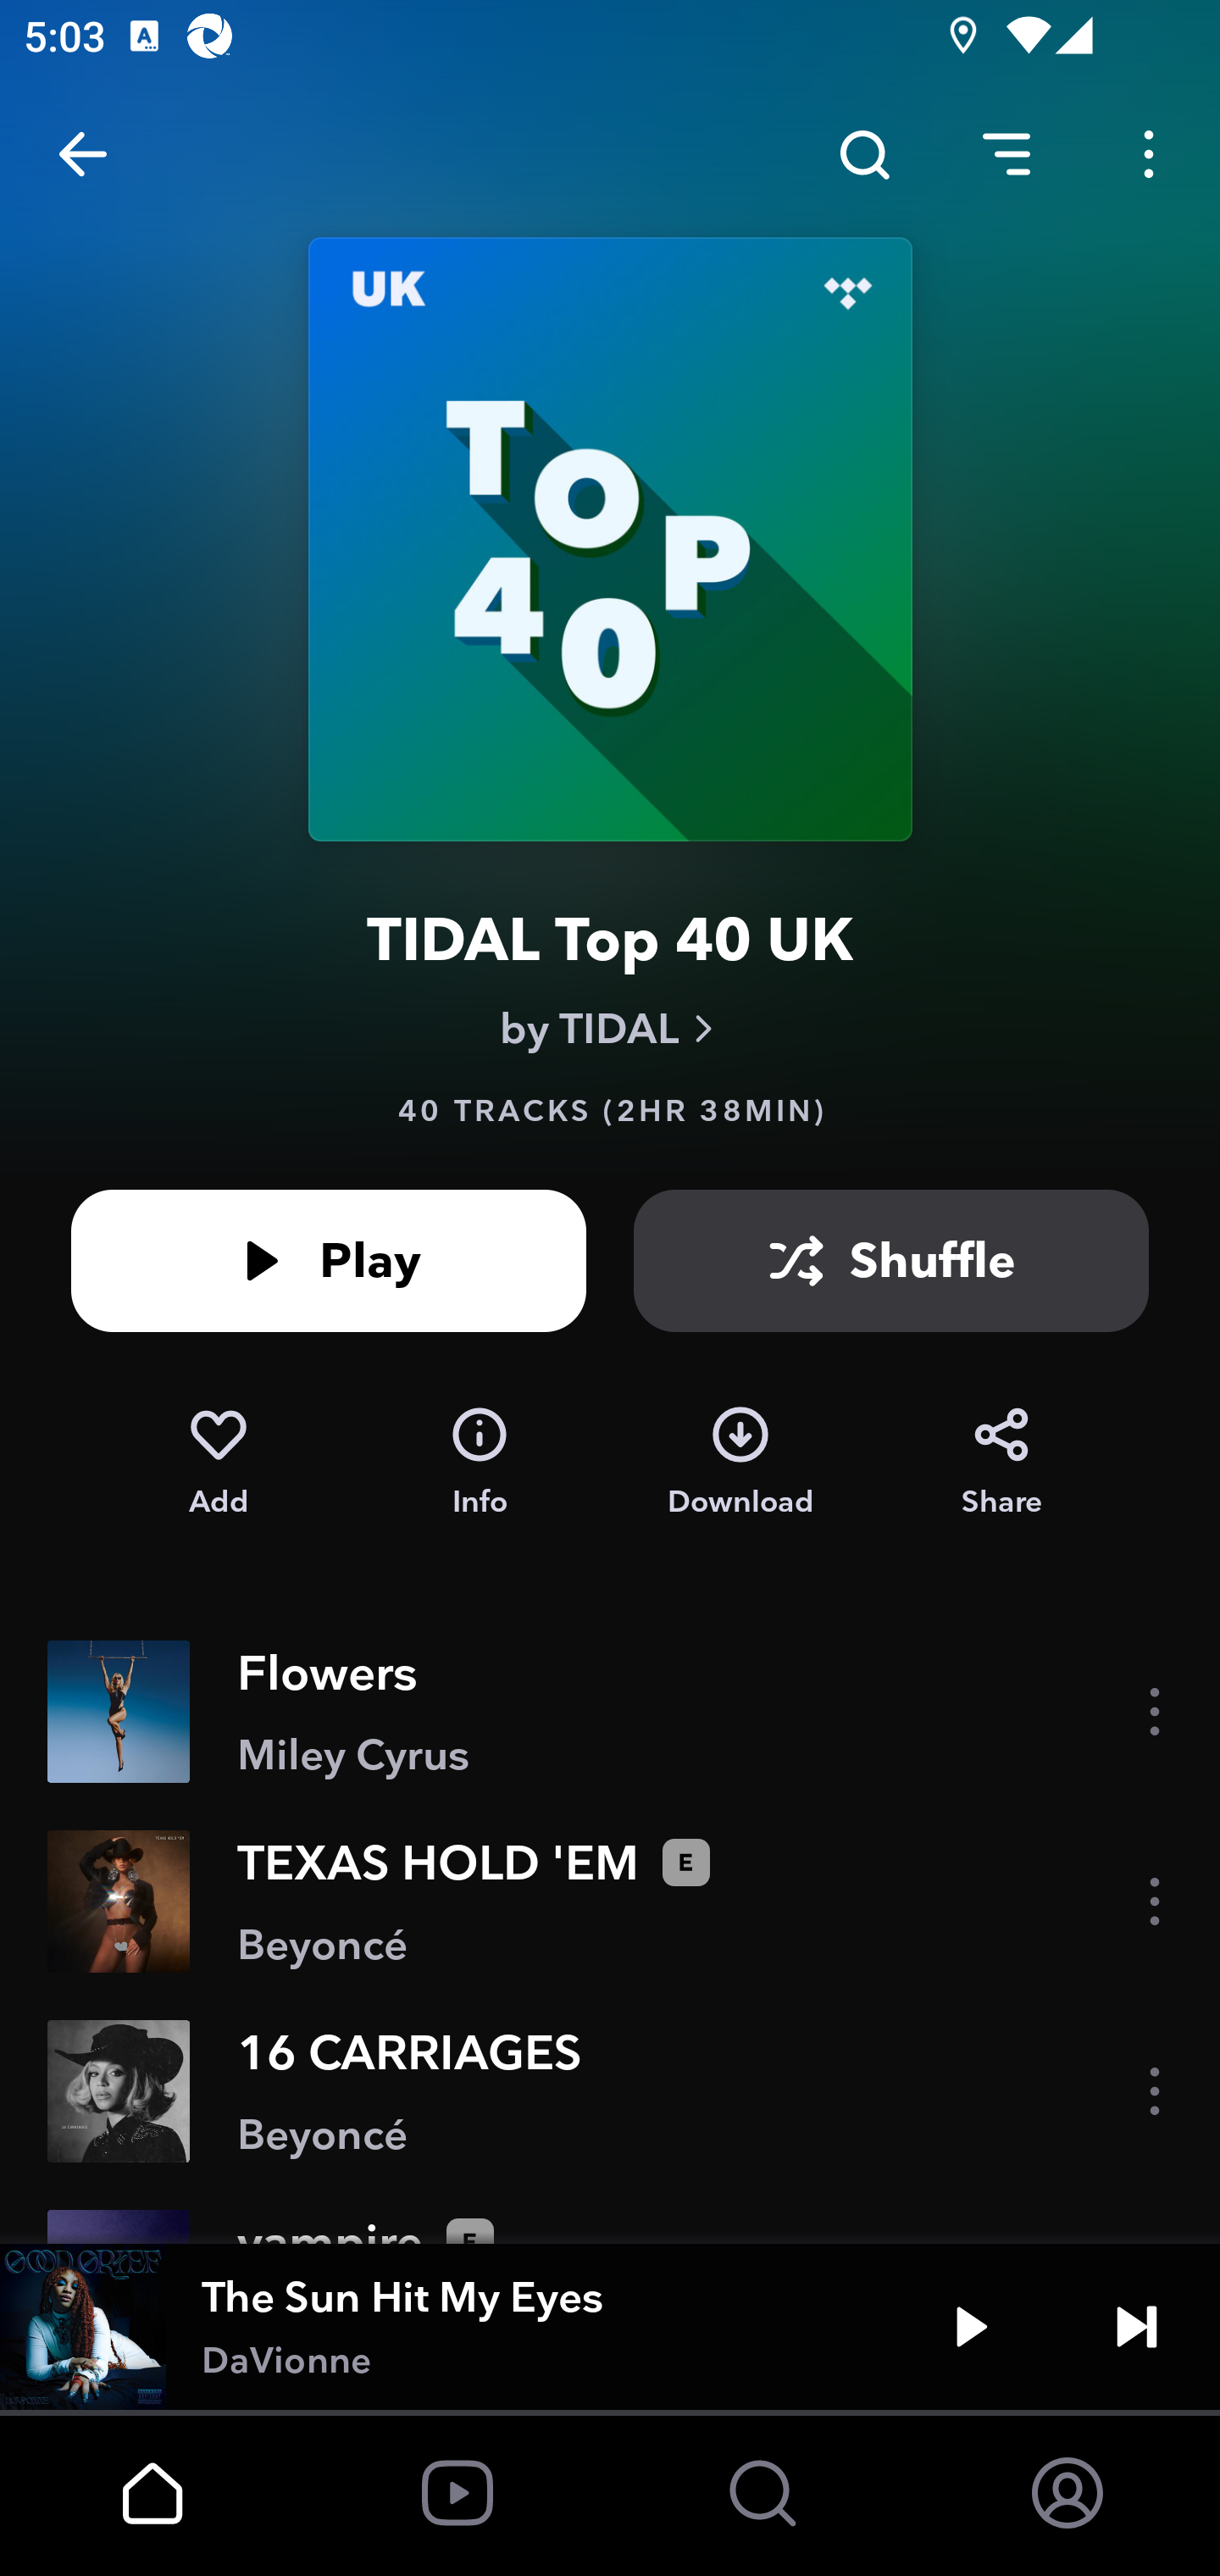 The width and height of the screenshot is (1220, 2576). What do you see at coordinates (610, 1029) in the screenshot?
I see `by TIDAL` at bounding box center [610, 1029].